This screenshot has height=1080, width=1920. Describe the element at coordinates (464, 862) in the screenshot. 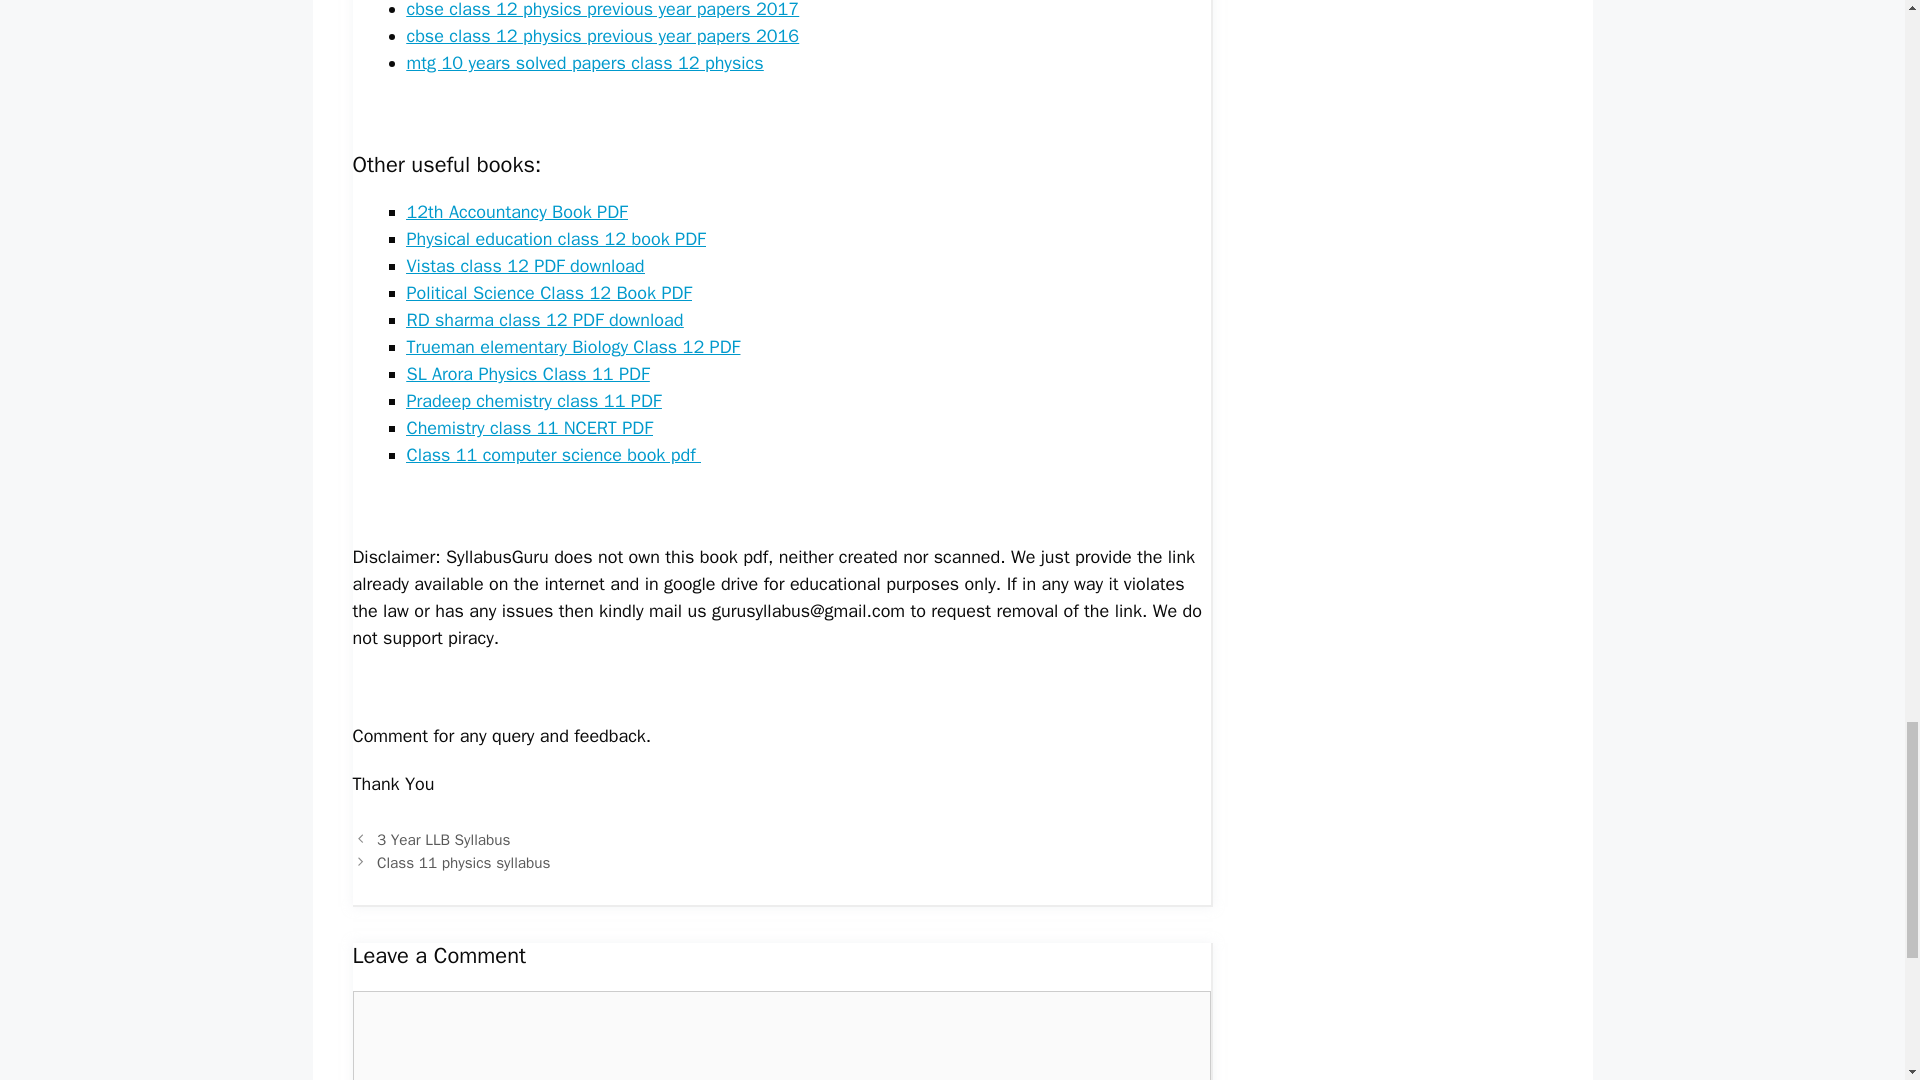

I see `Class 11 physics syllabus` at that location.